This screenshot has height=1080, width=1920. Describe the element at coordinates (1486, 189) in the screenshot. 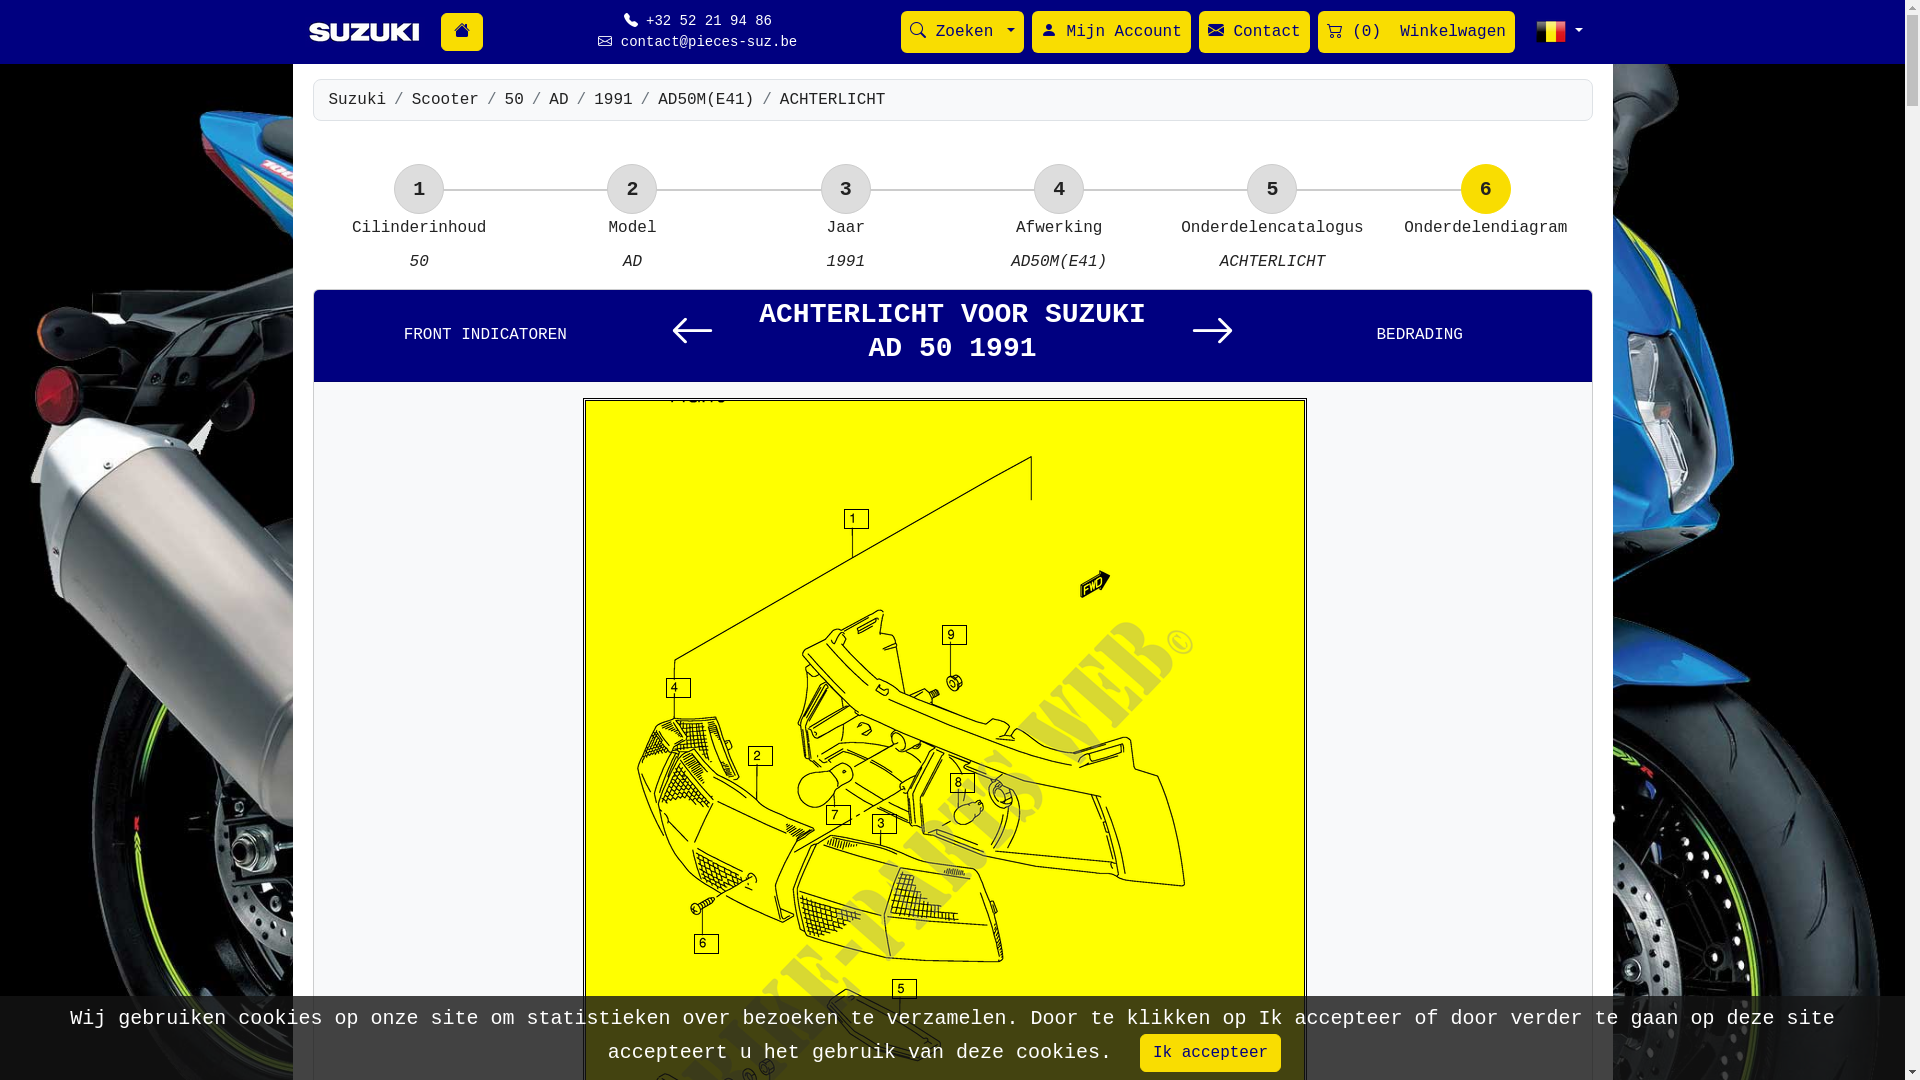

I see `6` at that location.